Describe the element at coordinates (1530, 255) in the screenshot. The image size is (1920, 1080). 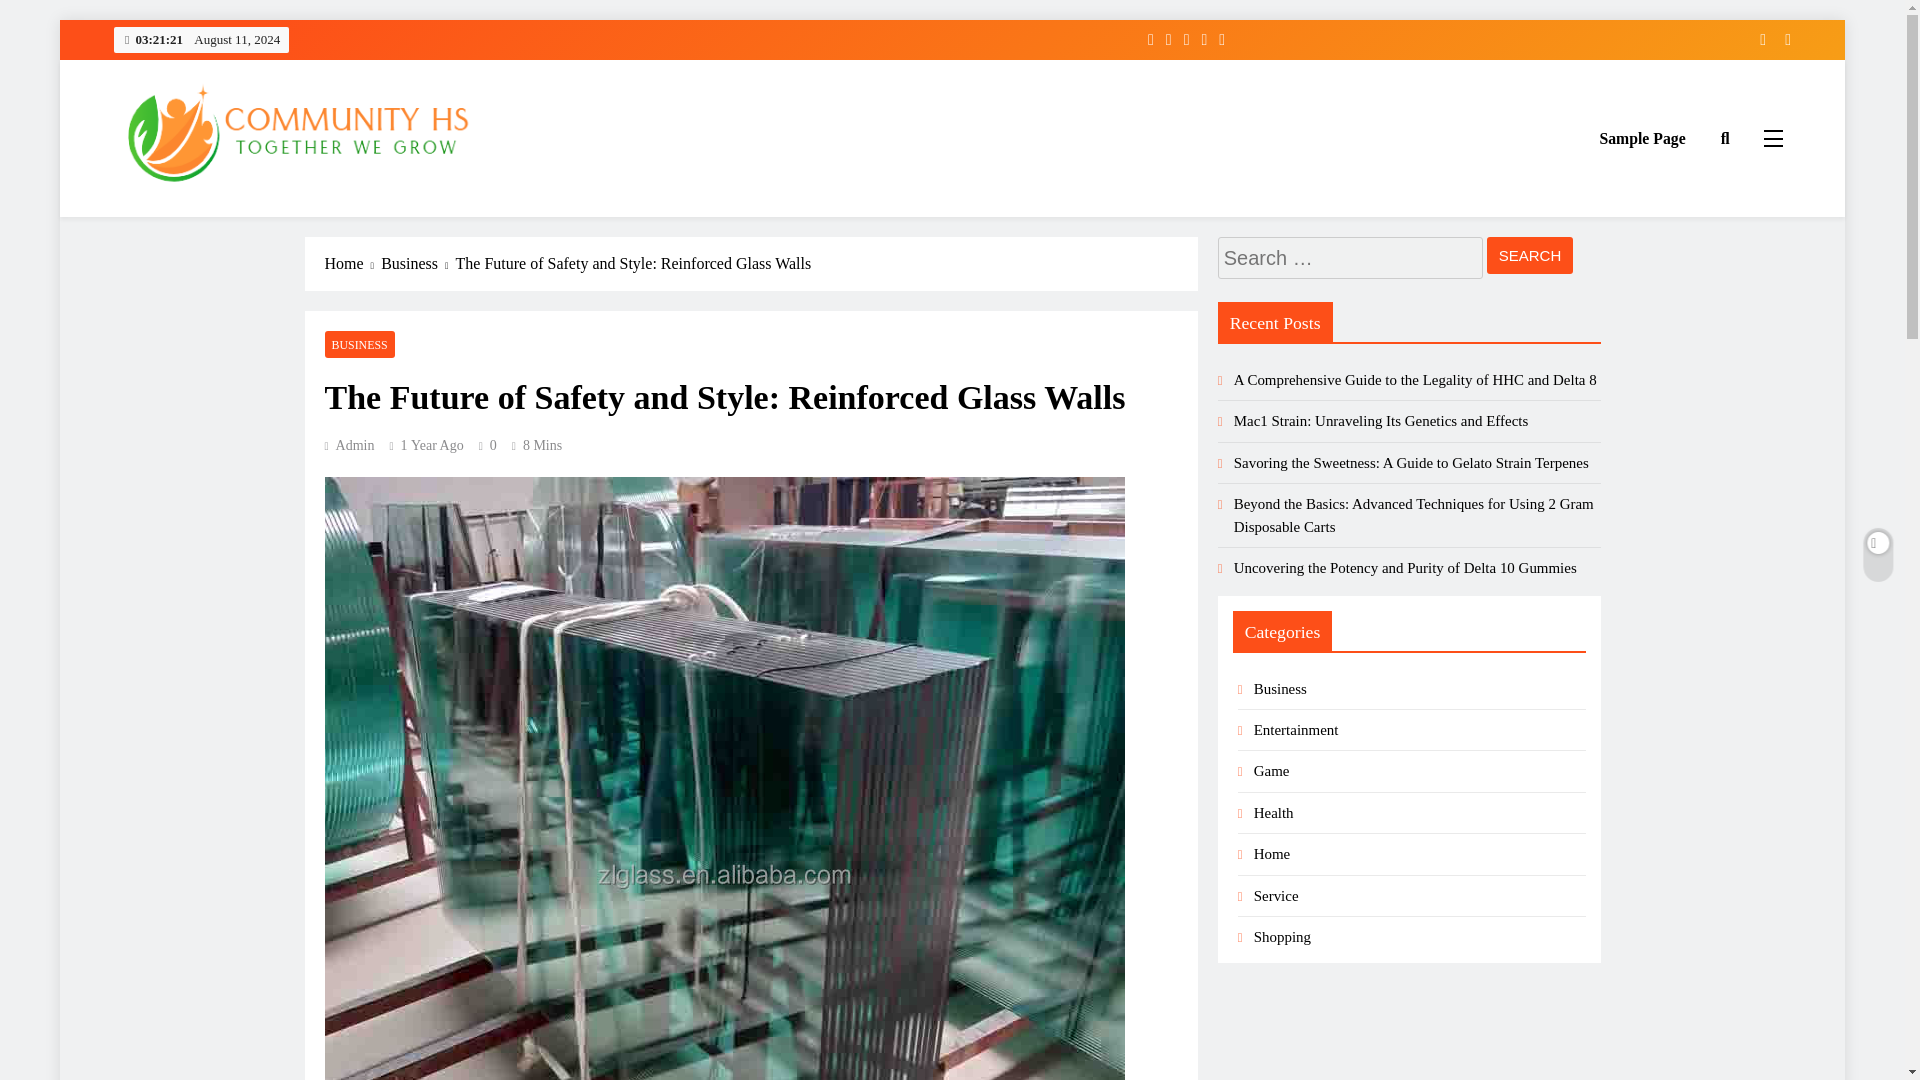
I see `Search` at that location.